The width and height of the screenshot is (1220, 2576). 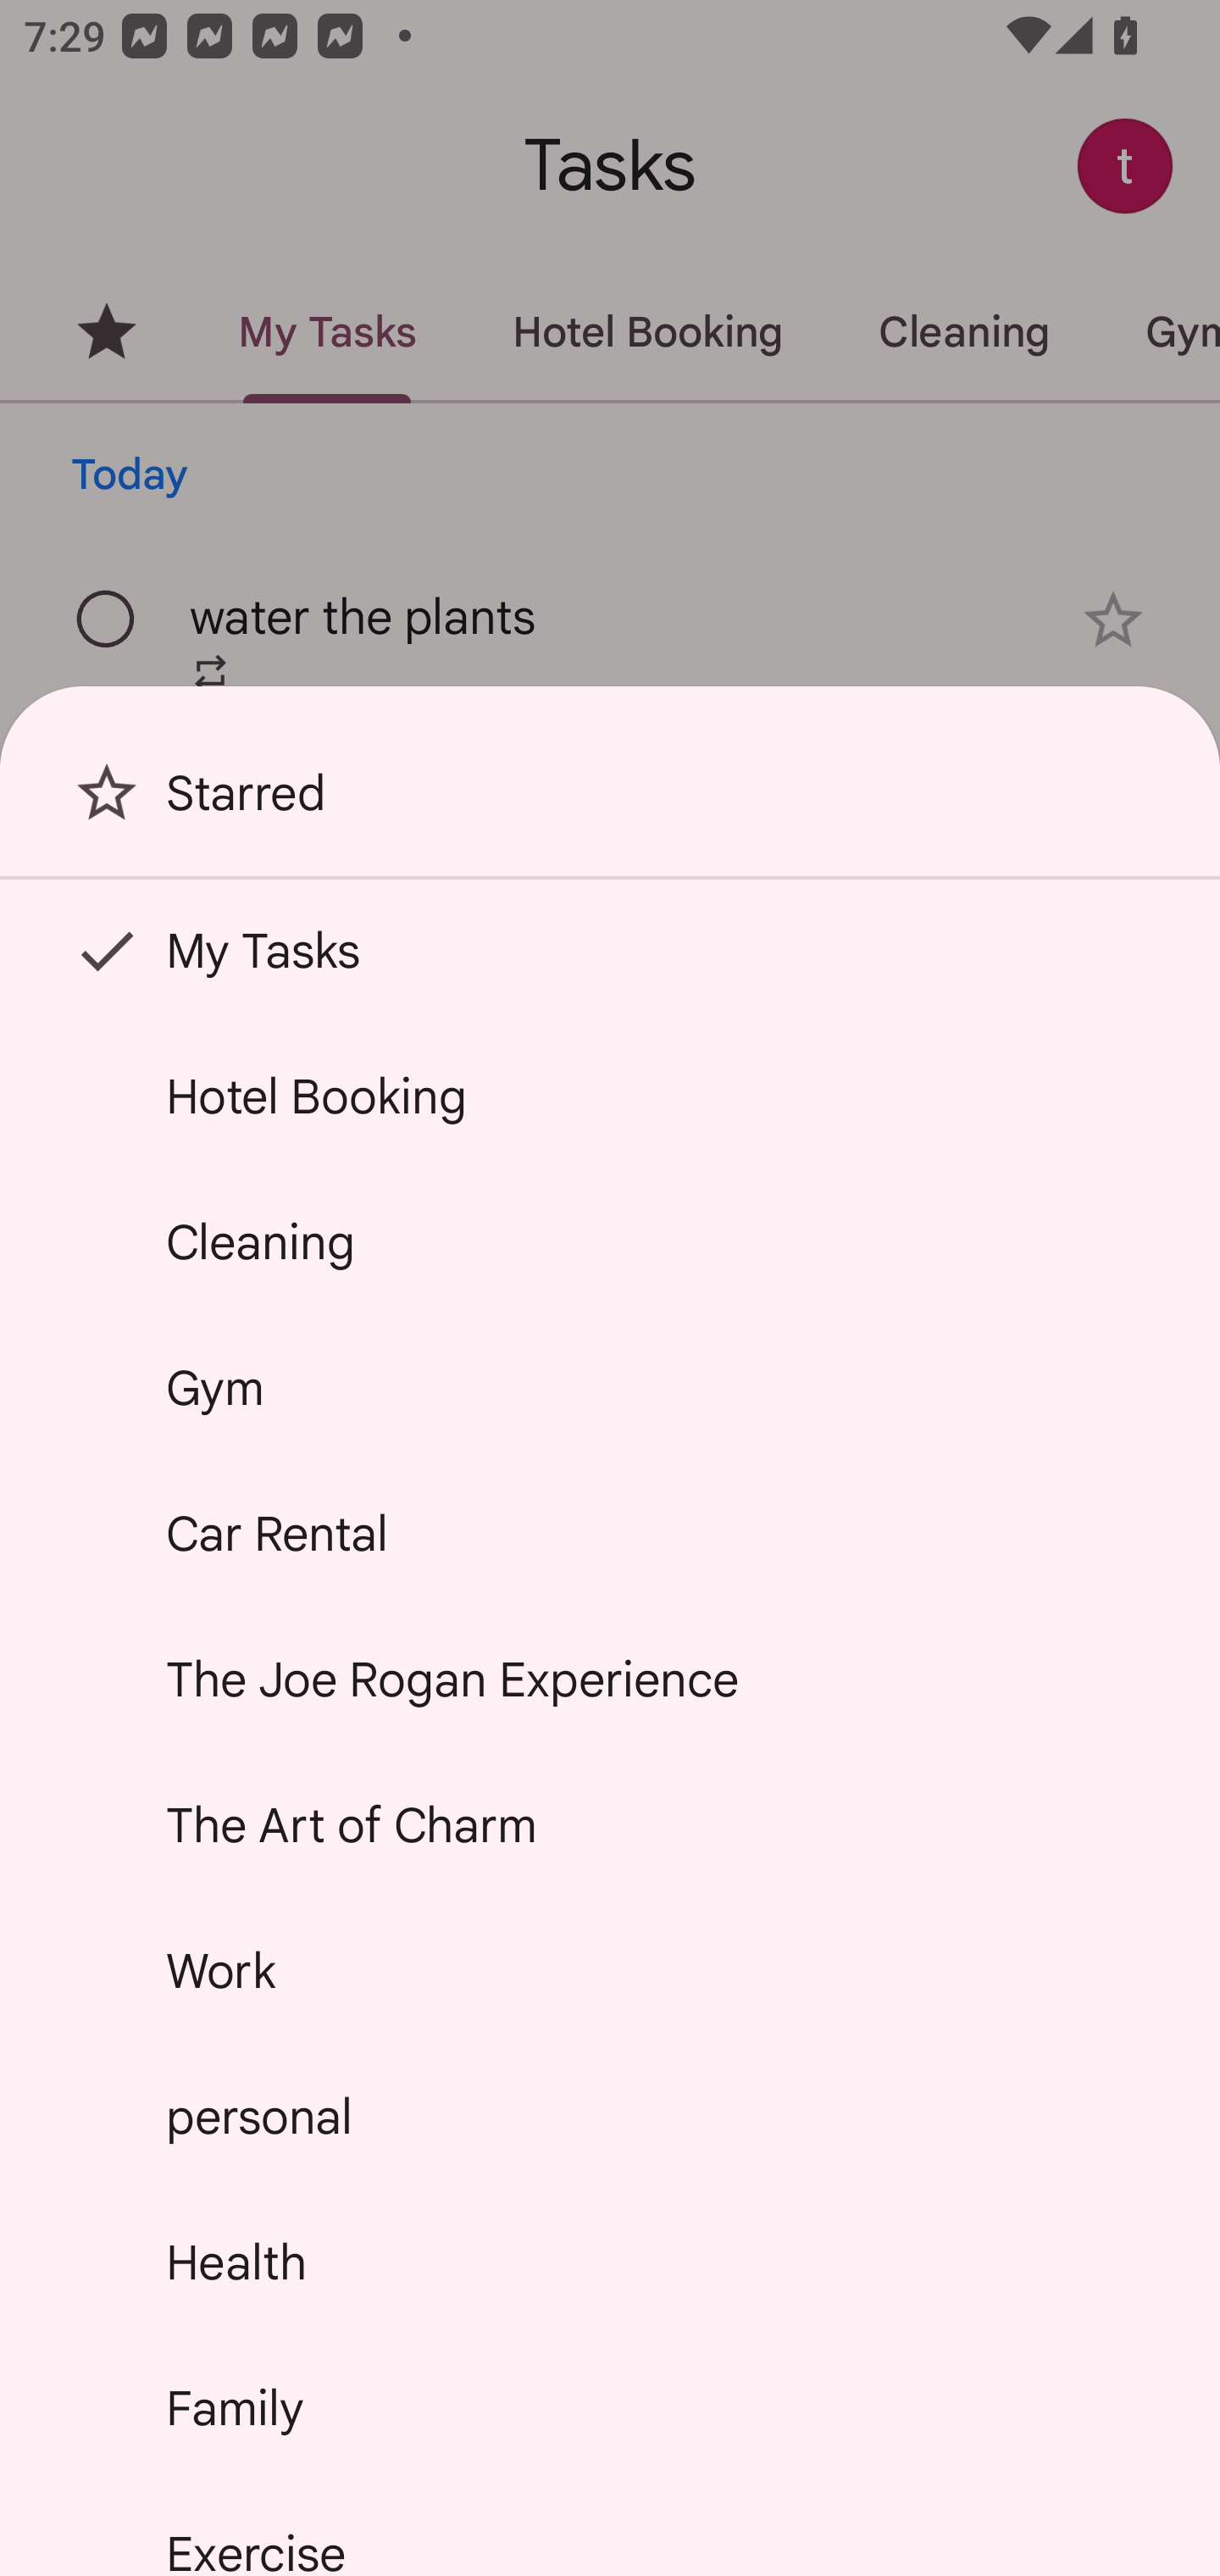 I want to click on Health, so click(x=610, y=2262).